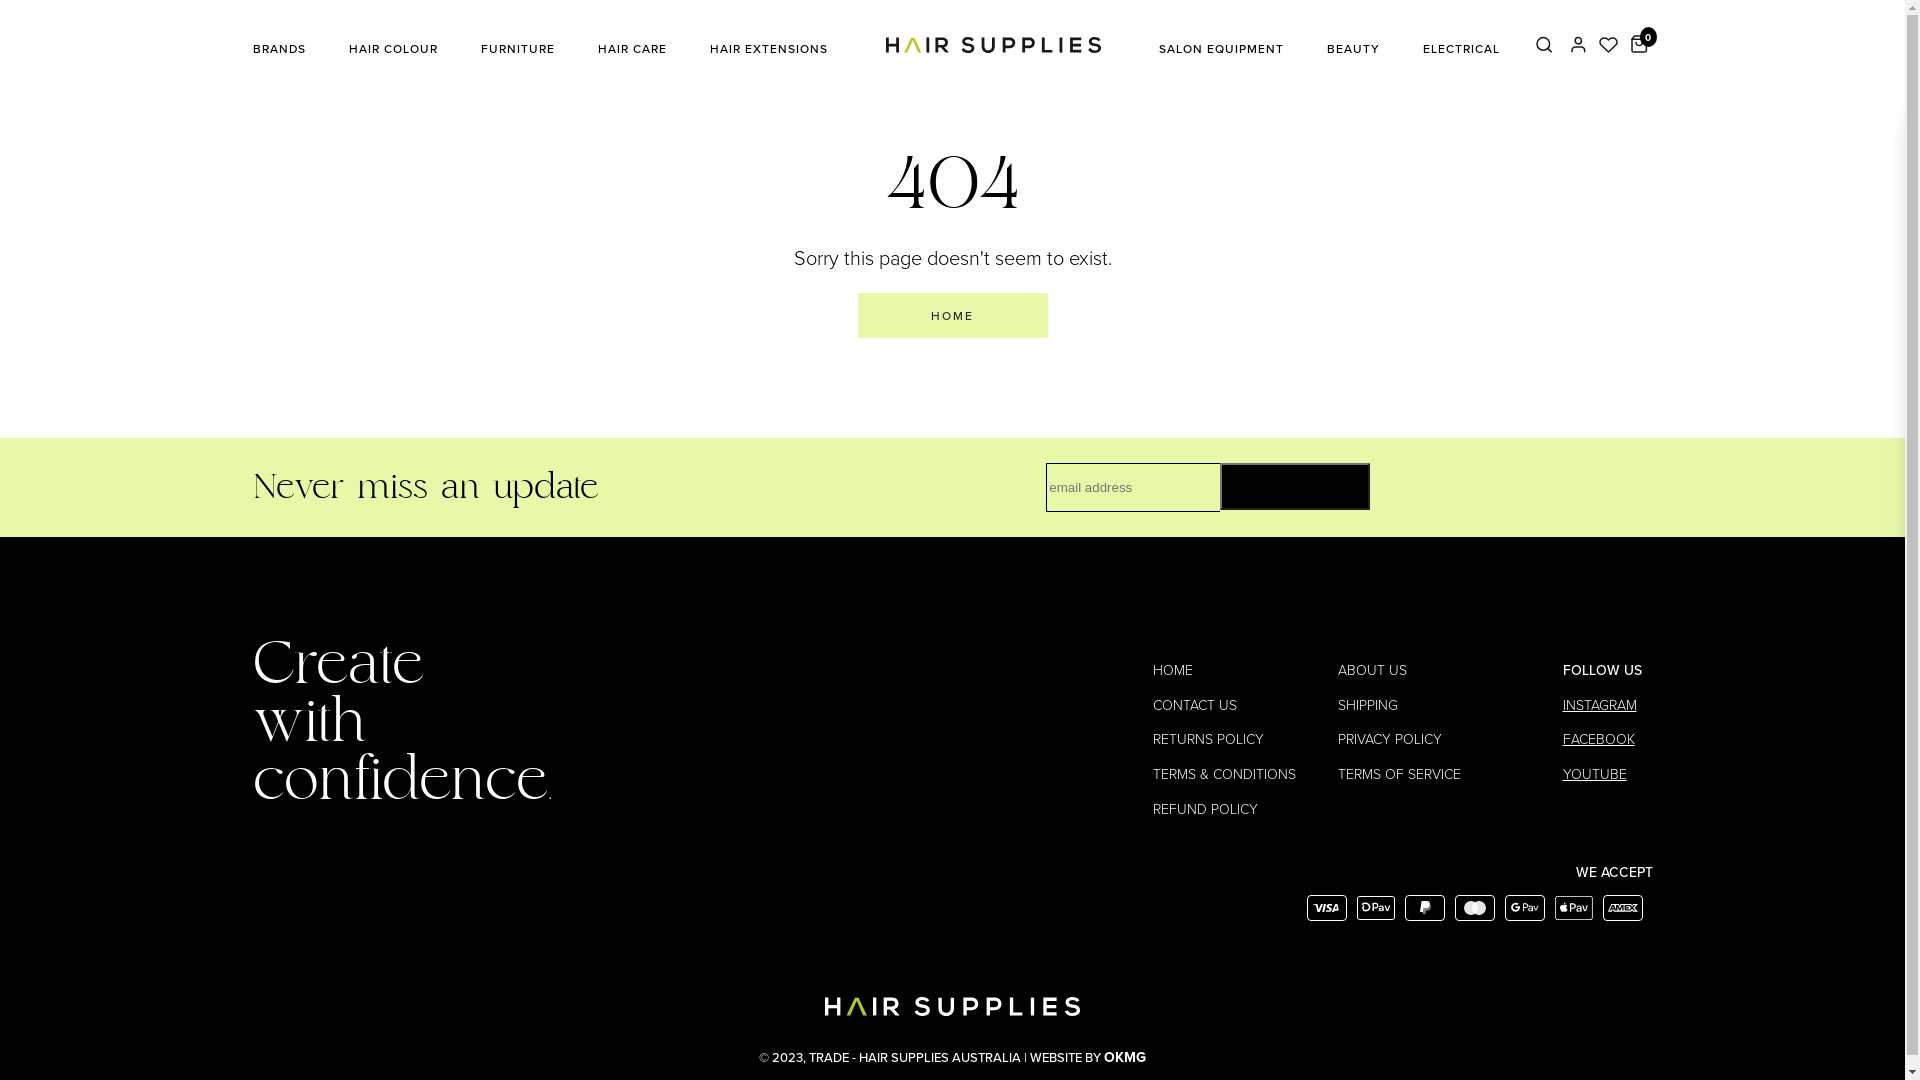 The image size is (1920, 1080). I want to click on PRIVACY POLICY, so click(1390, 740).